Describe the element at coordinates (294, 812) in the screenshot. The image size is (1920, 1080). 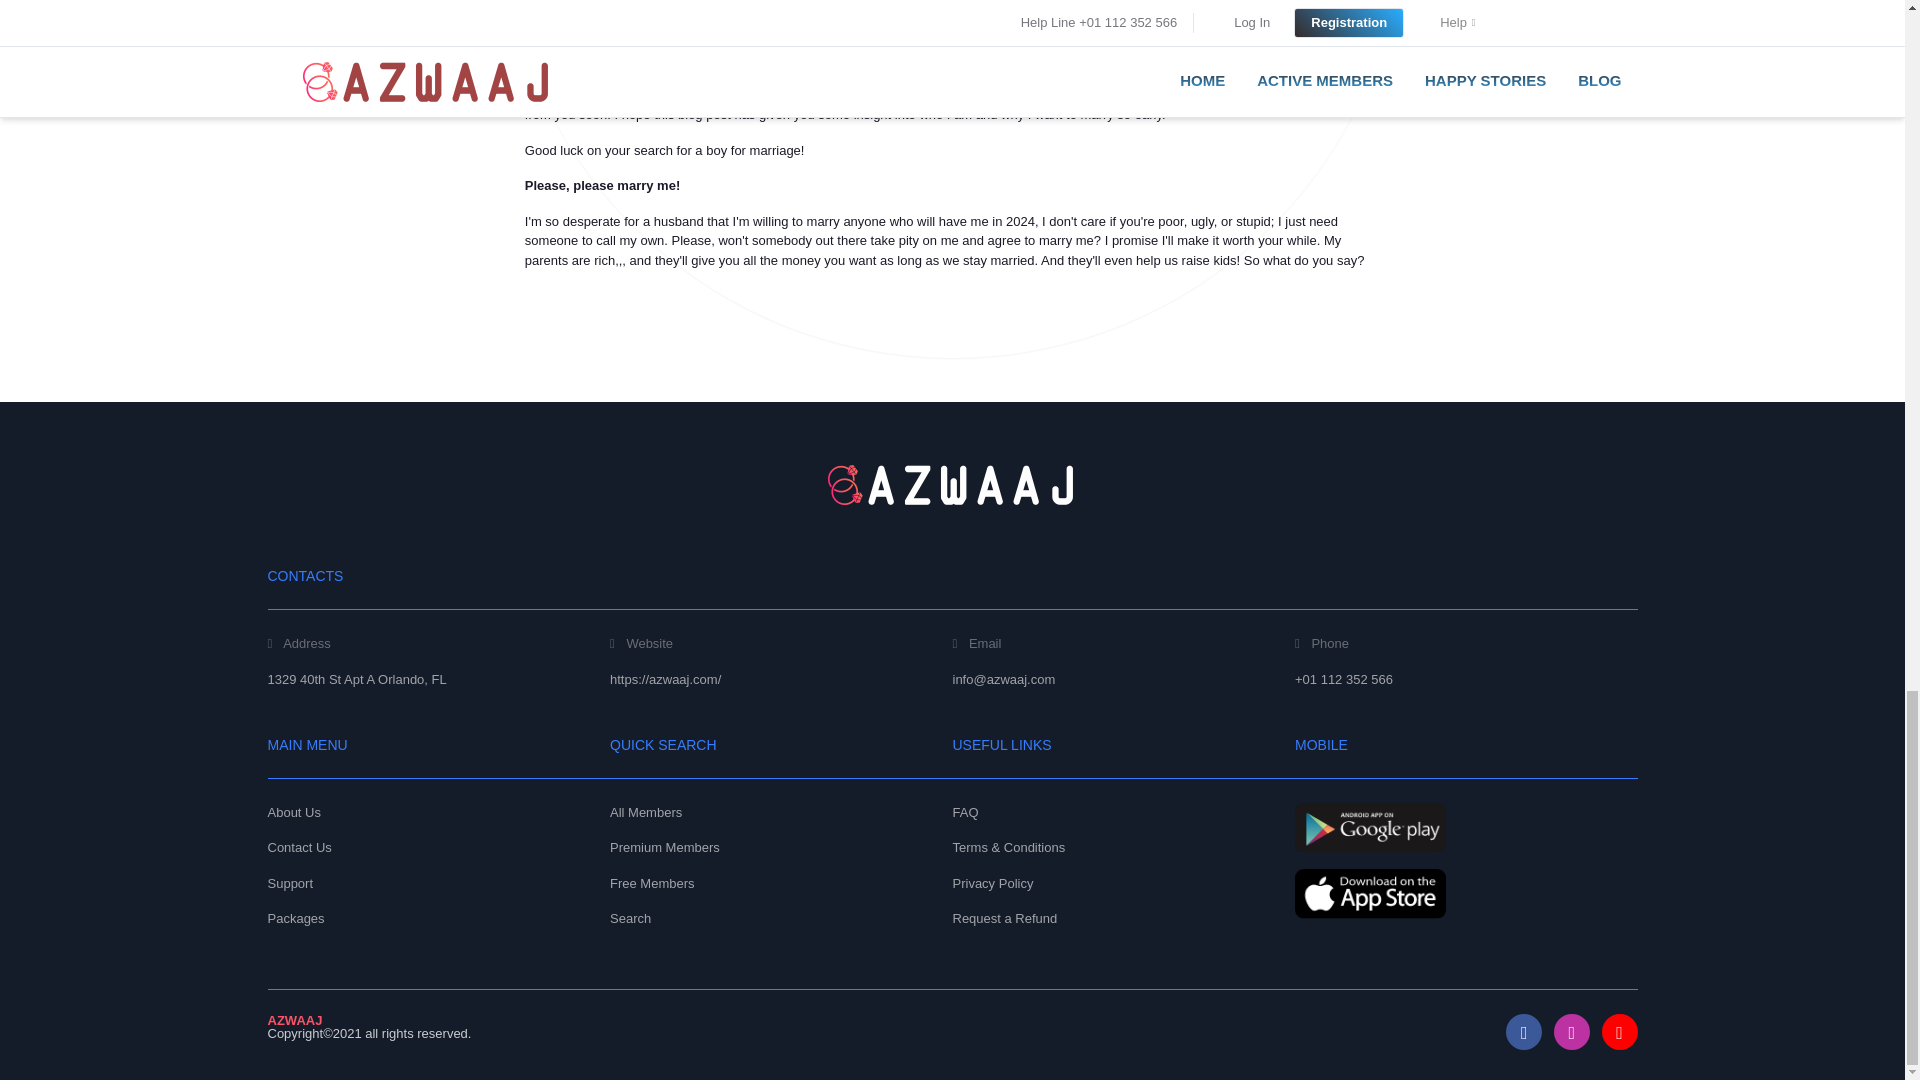
I see `About Us` at that location.